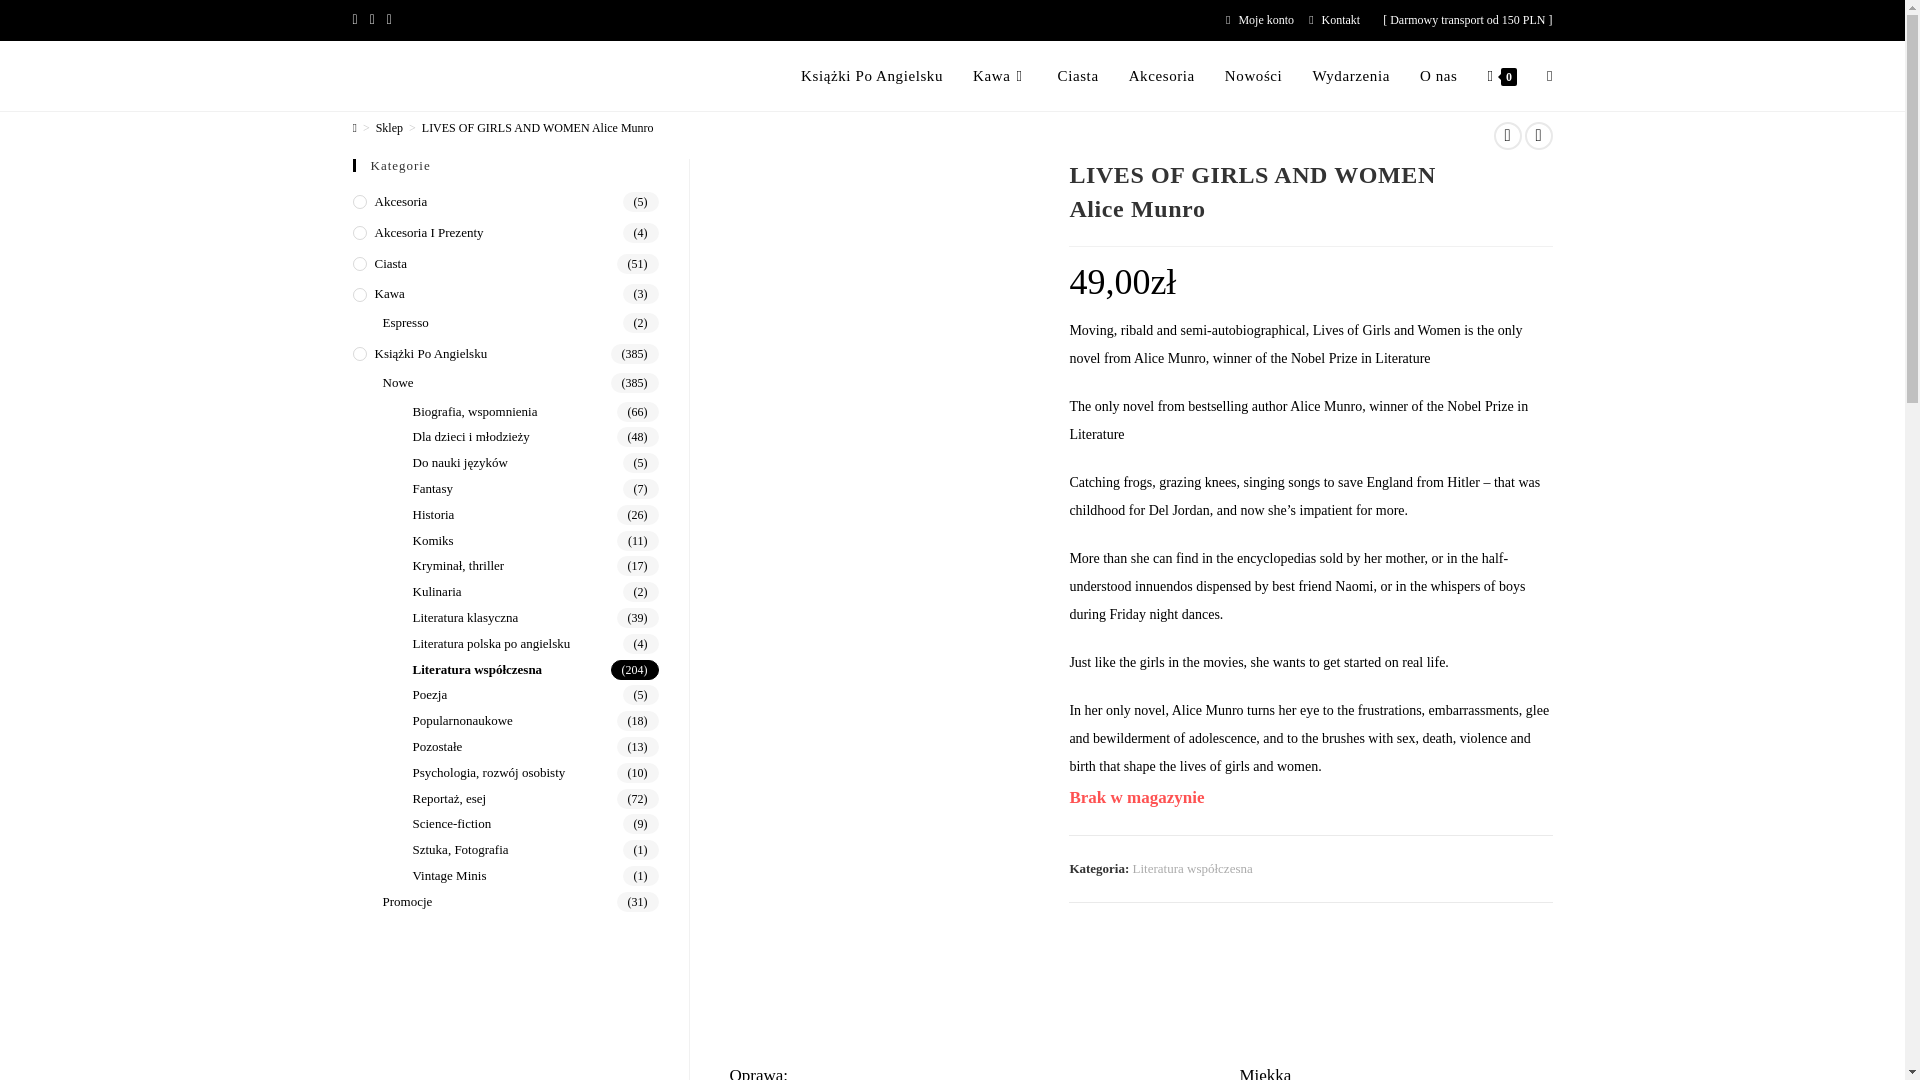 Image resolution: width=1920 pixels, height=1080 pixels. Describe the element at coordinates (1351, 76) in the screenshot. I see `Wydarzenia` at that location.